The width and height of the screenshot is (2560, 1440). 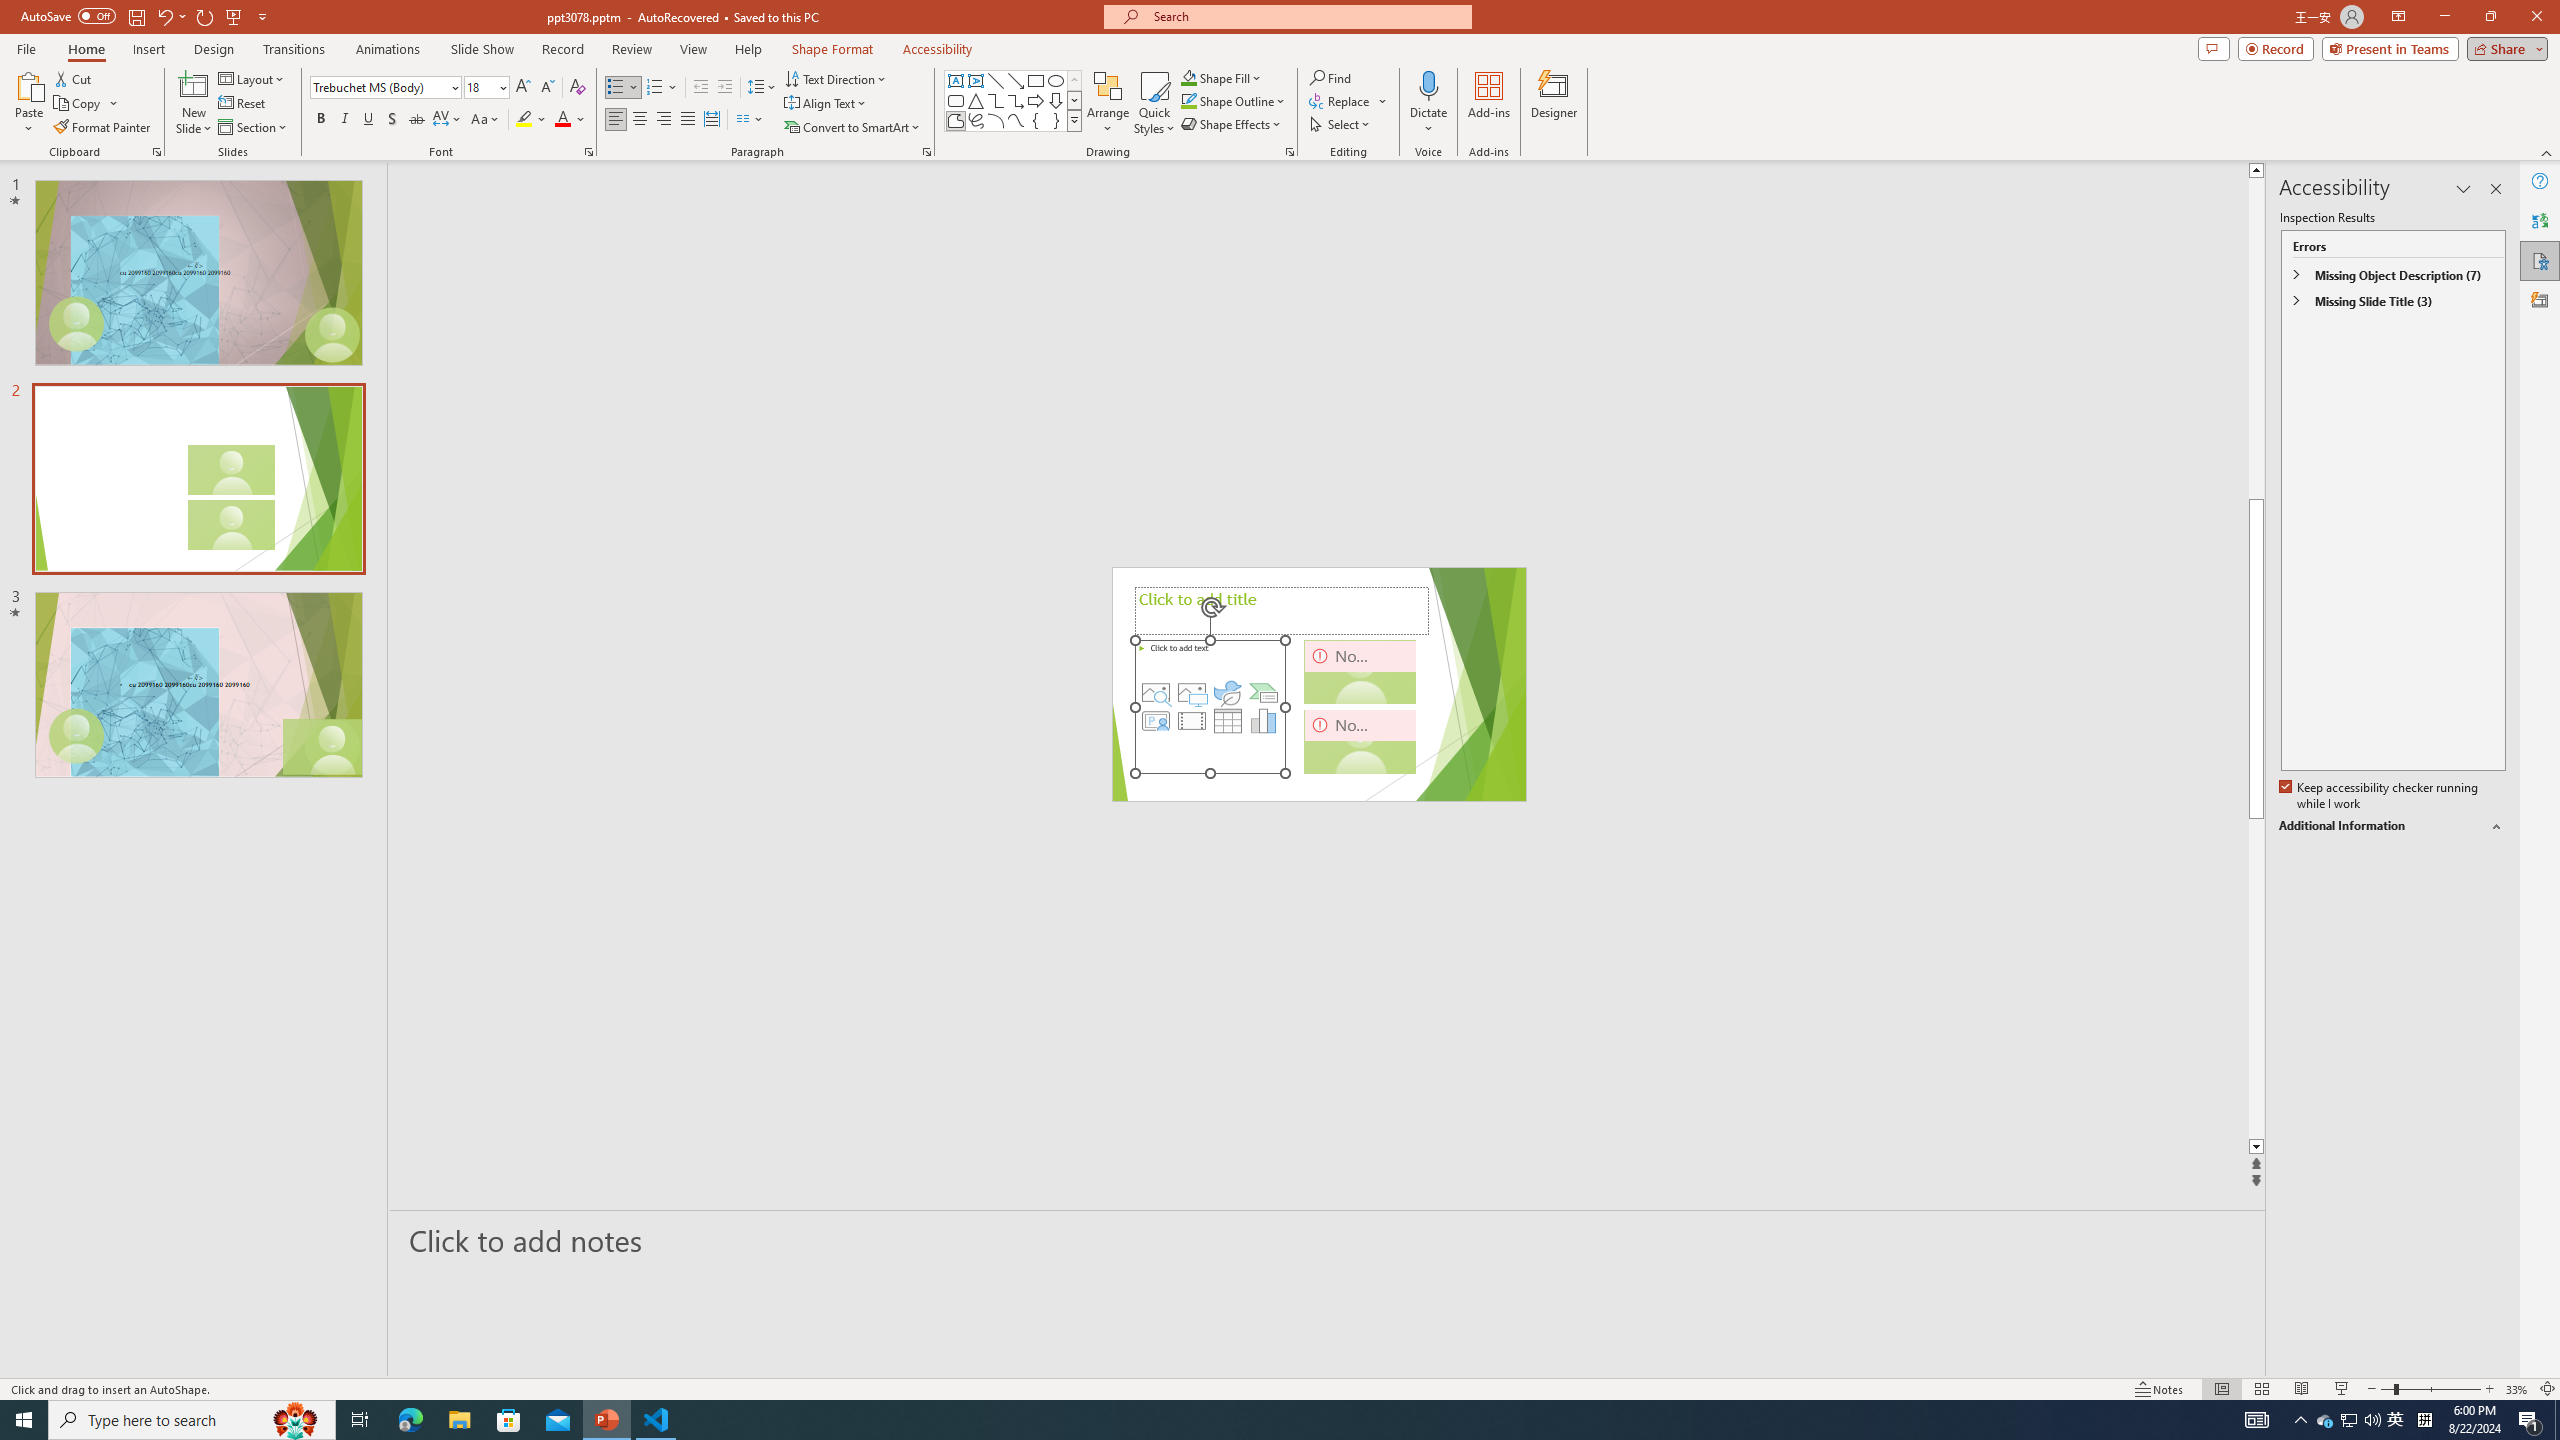 I want to click on Content Placeholder, so click(x=1210, y=706).